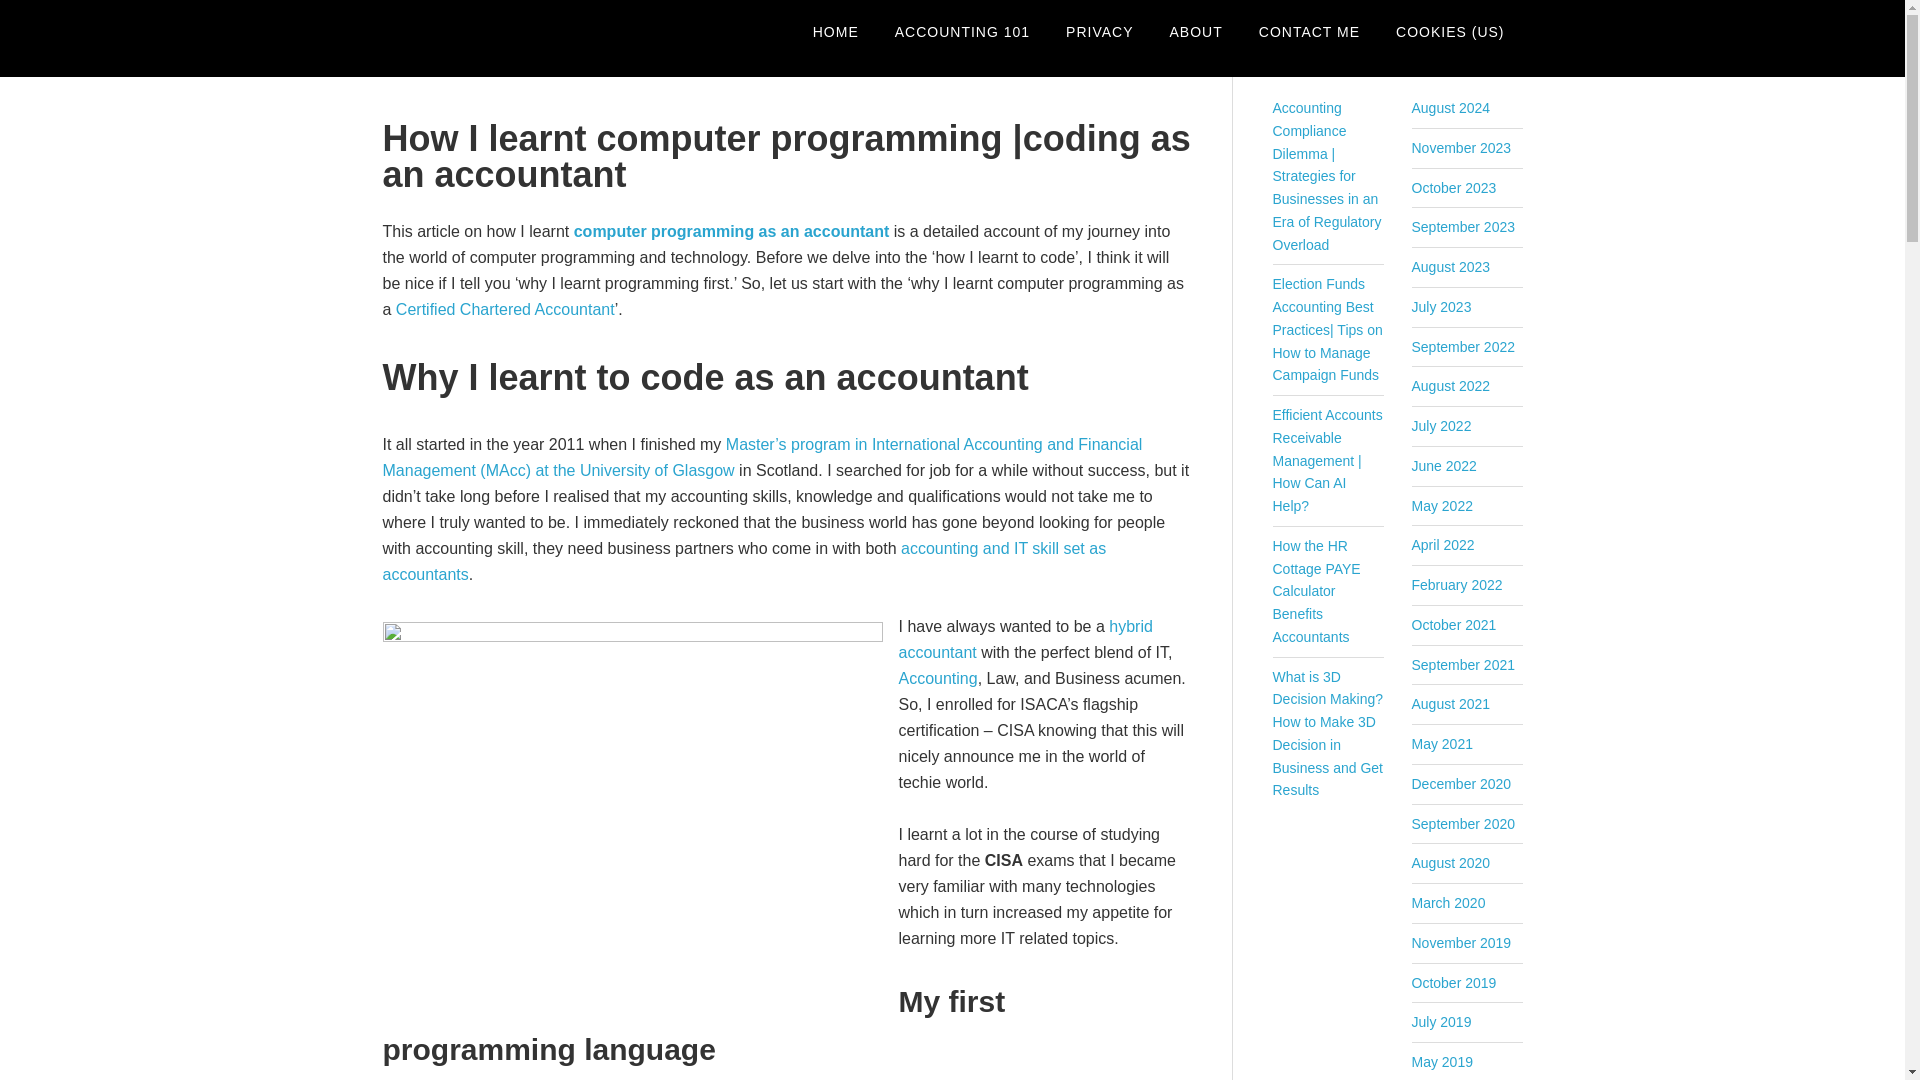 The height and width of the screenshot is (1080, 1920). Describe the element at coordinates (744, 562) in the screenshot. I see `accounting and IT skill set as accountants` at that location.